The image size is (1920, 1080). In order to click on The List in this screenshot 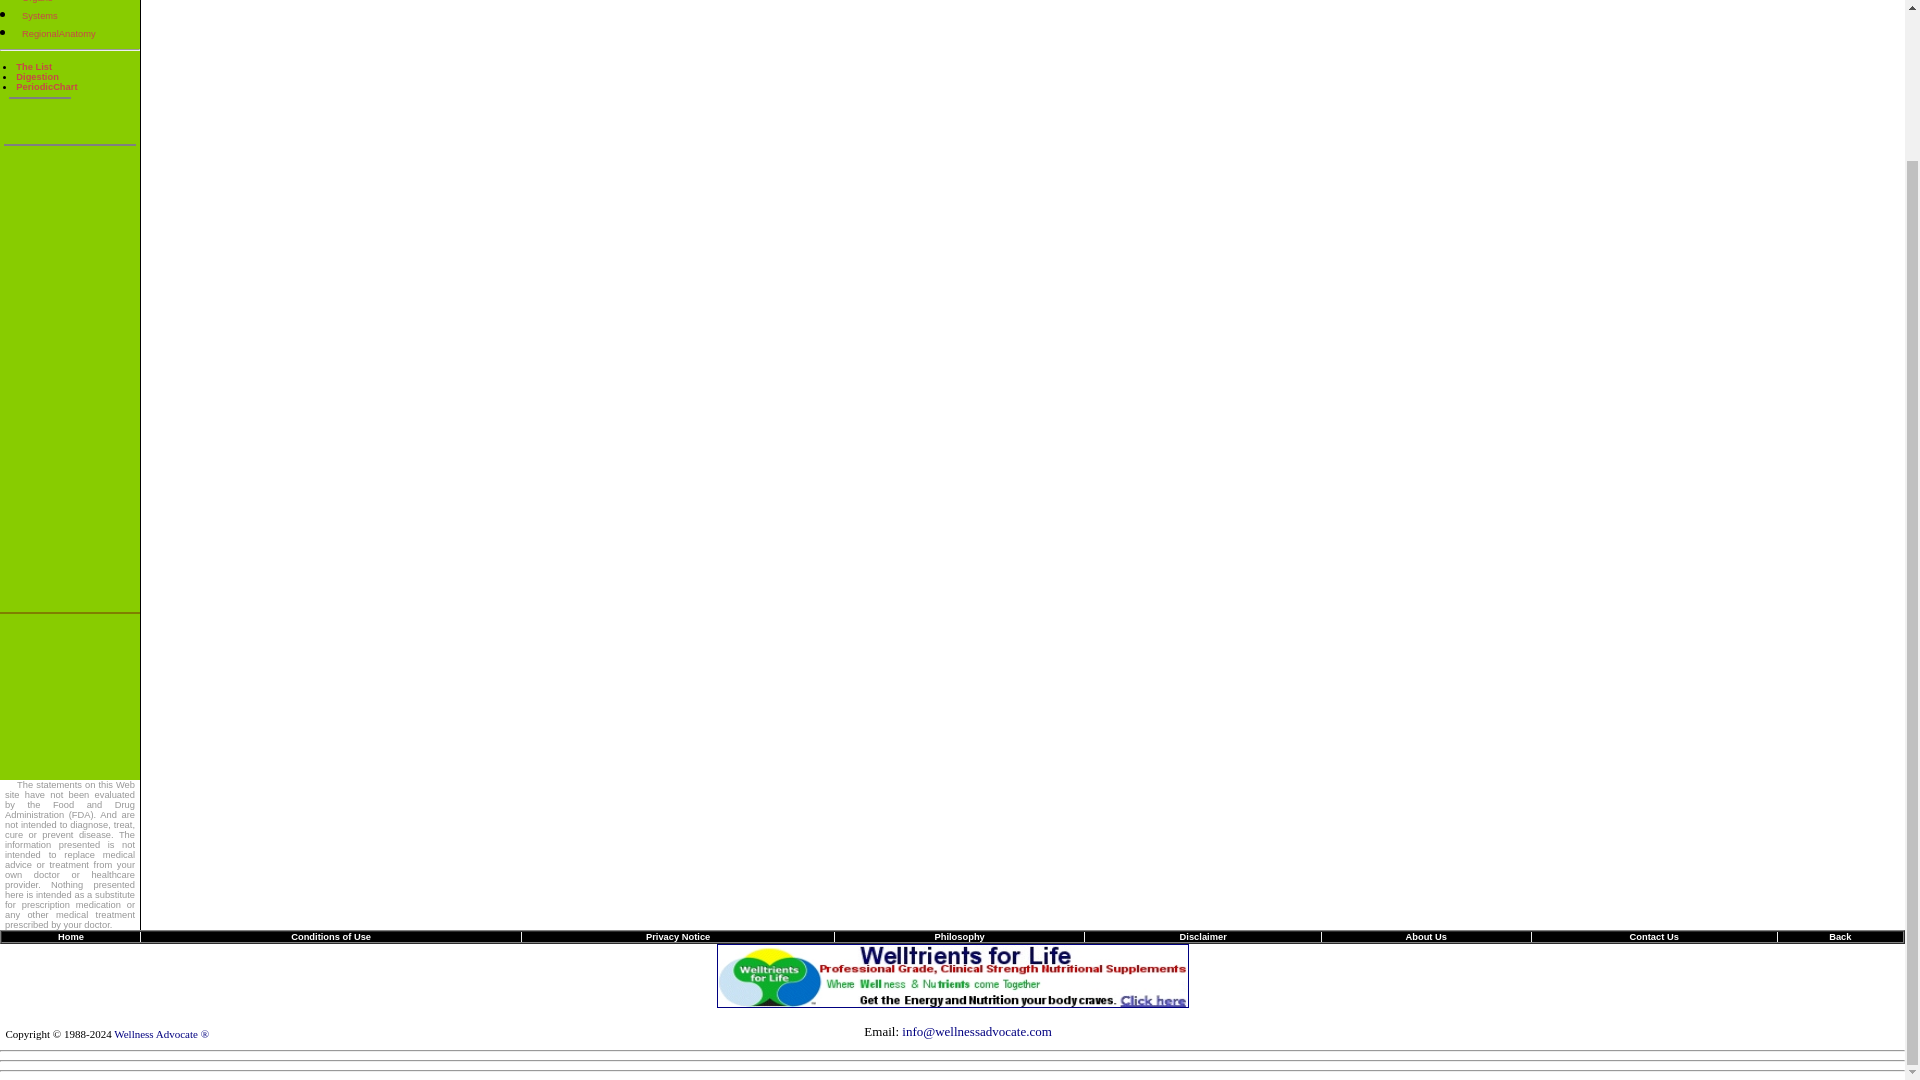, I will do `click(33, 66)`.